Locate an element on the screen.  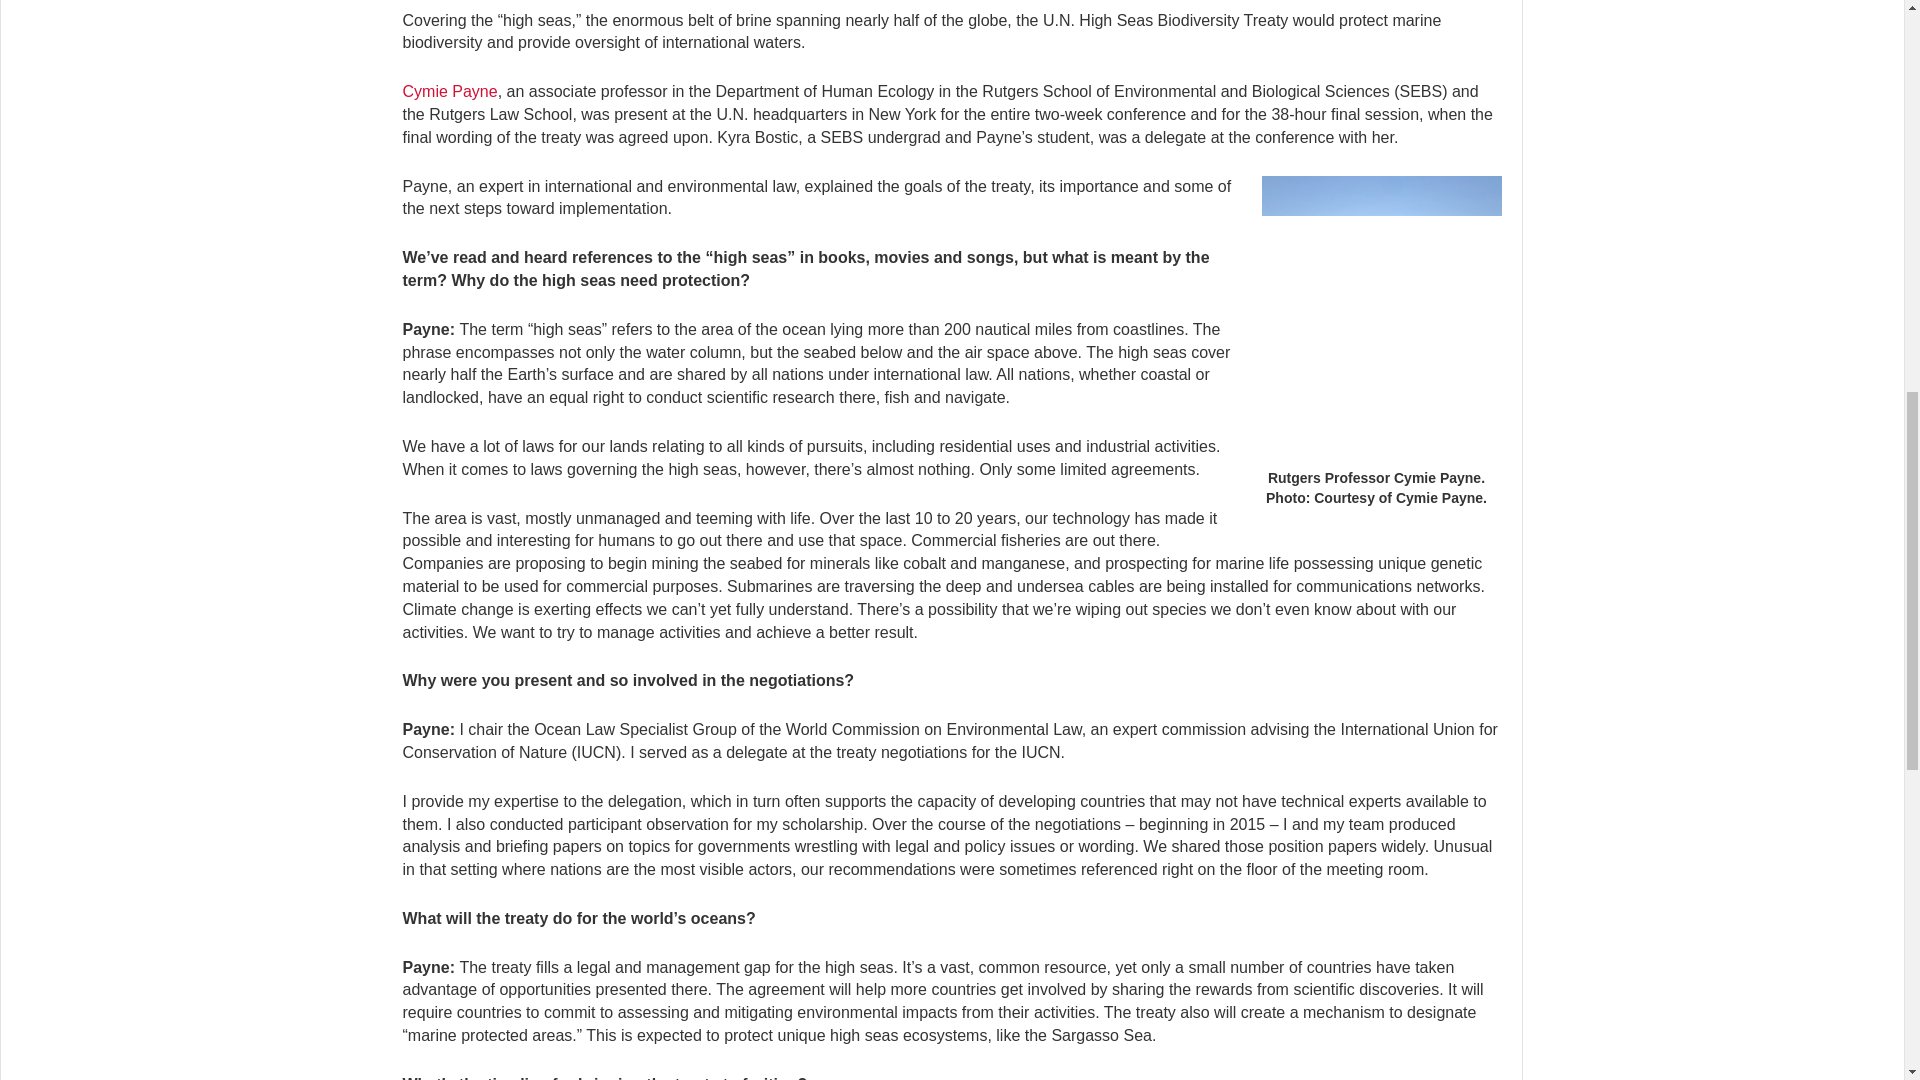
Cymie Payne is located at coordinates (449, 92).